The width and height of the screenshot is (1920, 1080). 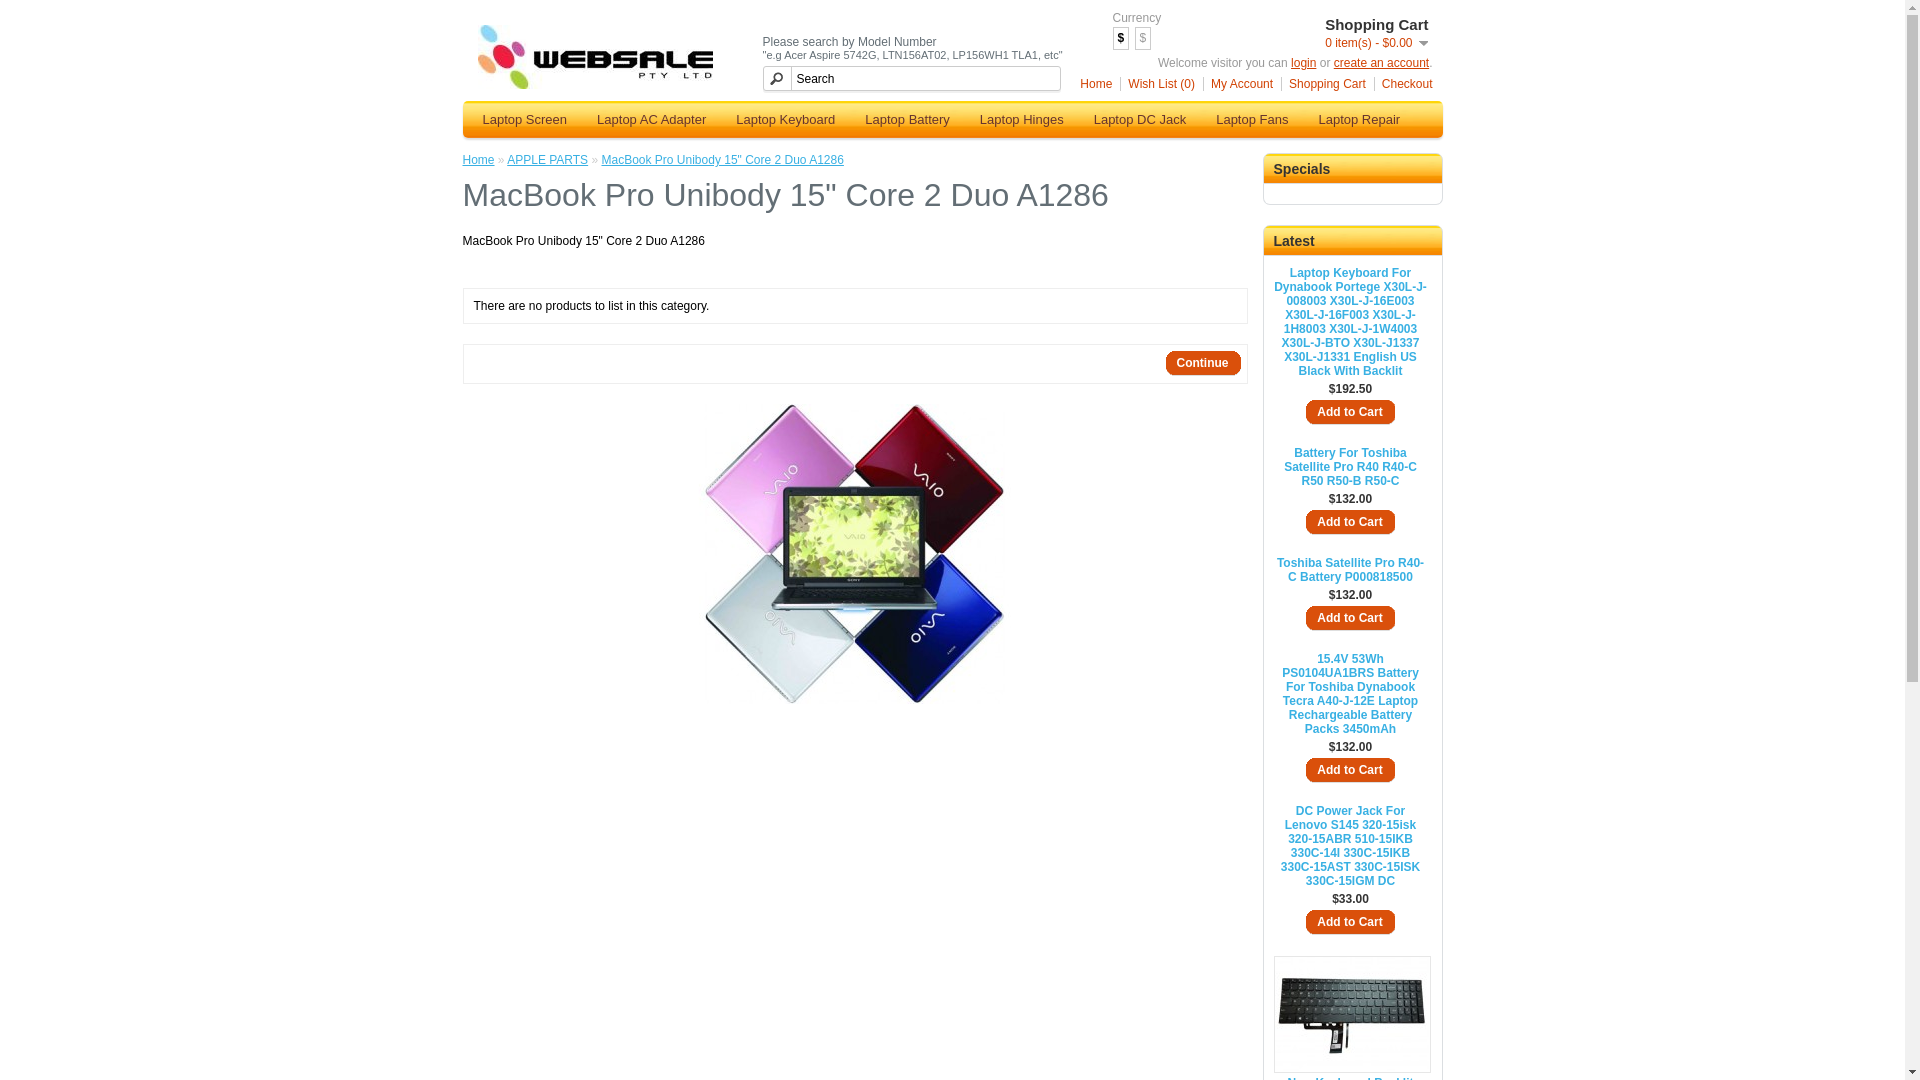 I want to click on Battery For Toshiba Satellite Pro R40 R40-C R50 R50-B R50-C, so click(x=1351, y=467).